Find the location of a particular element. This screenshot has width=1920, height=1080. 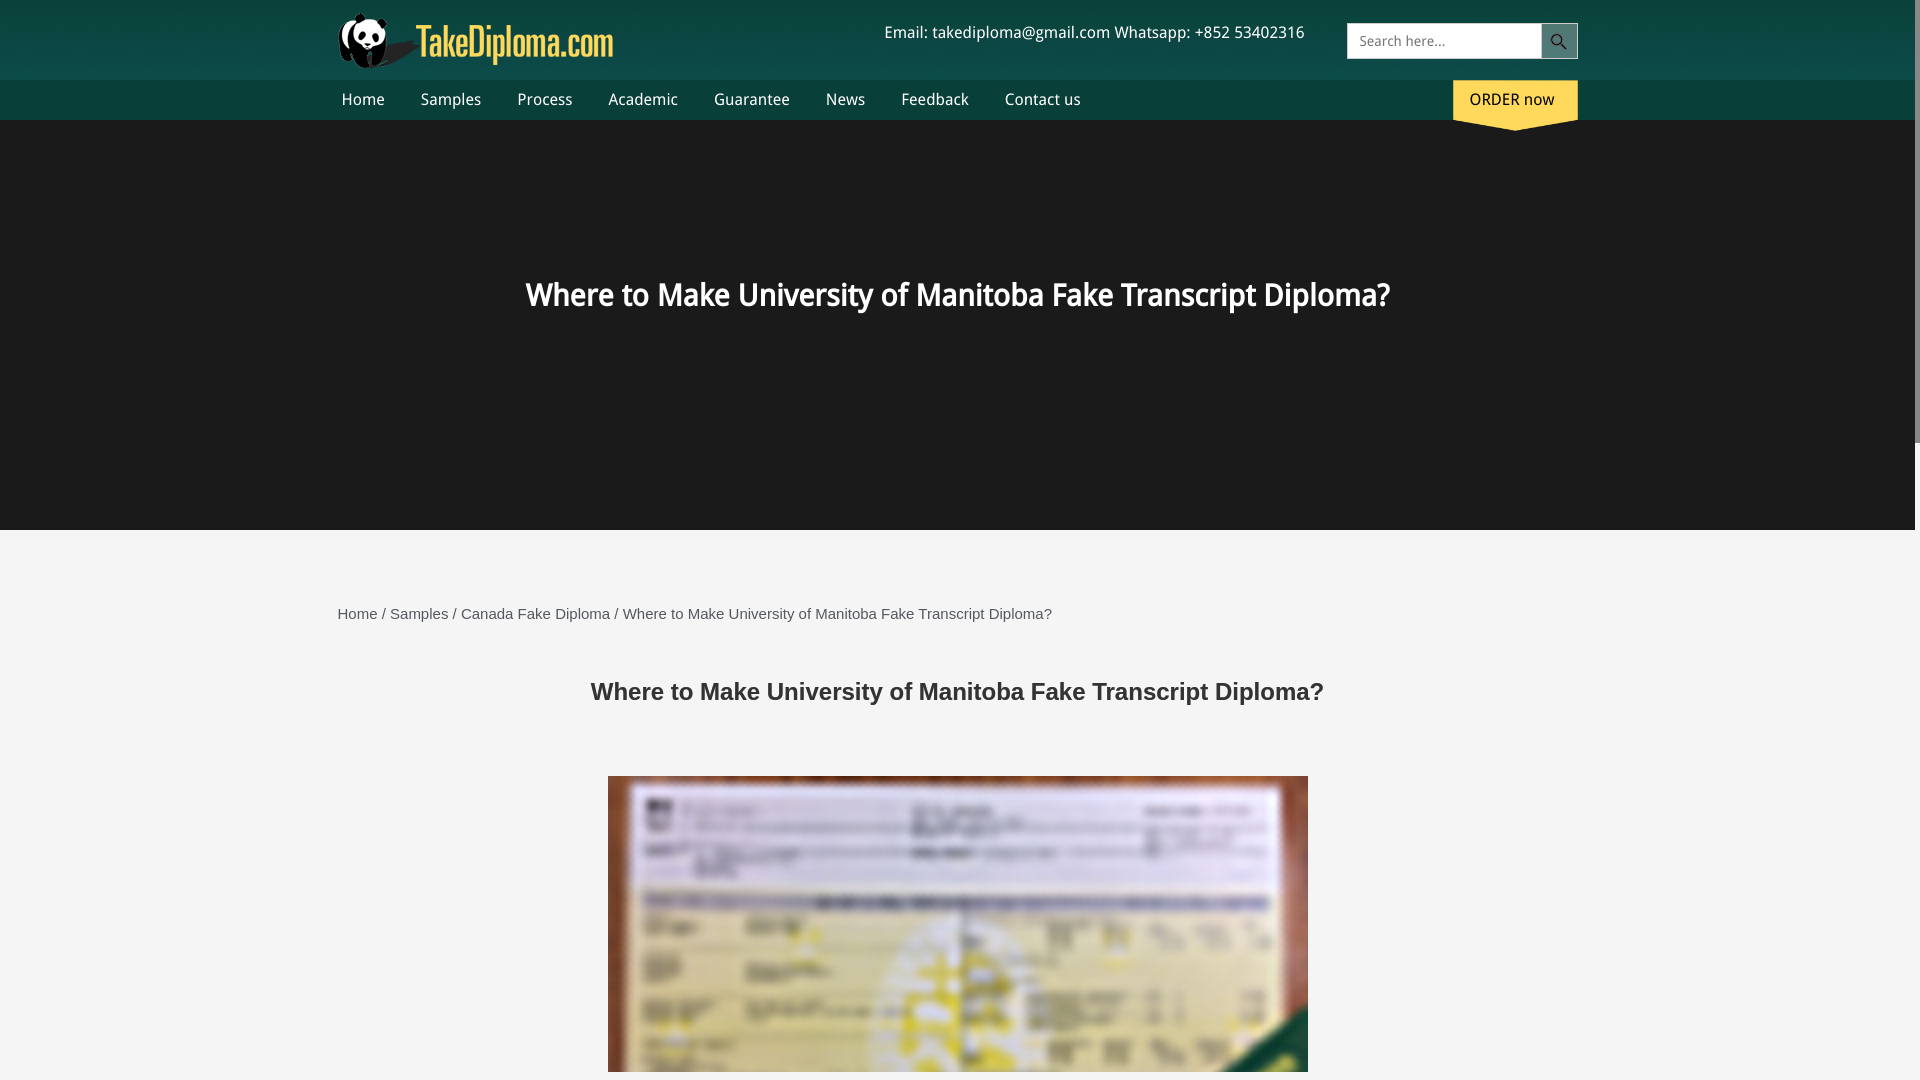

University of Manitoba fake transcript is located at coordinates (958, 928).